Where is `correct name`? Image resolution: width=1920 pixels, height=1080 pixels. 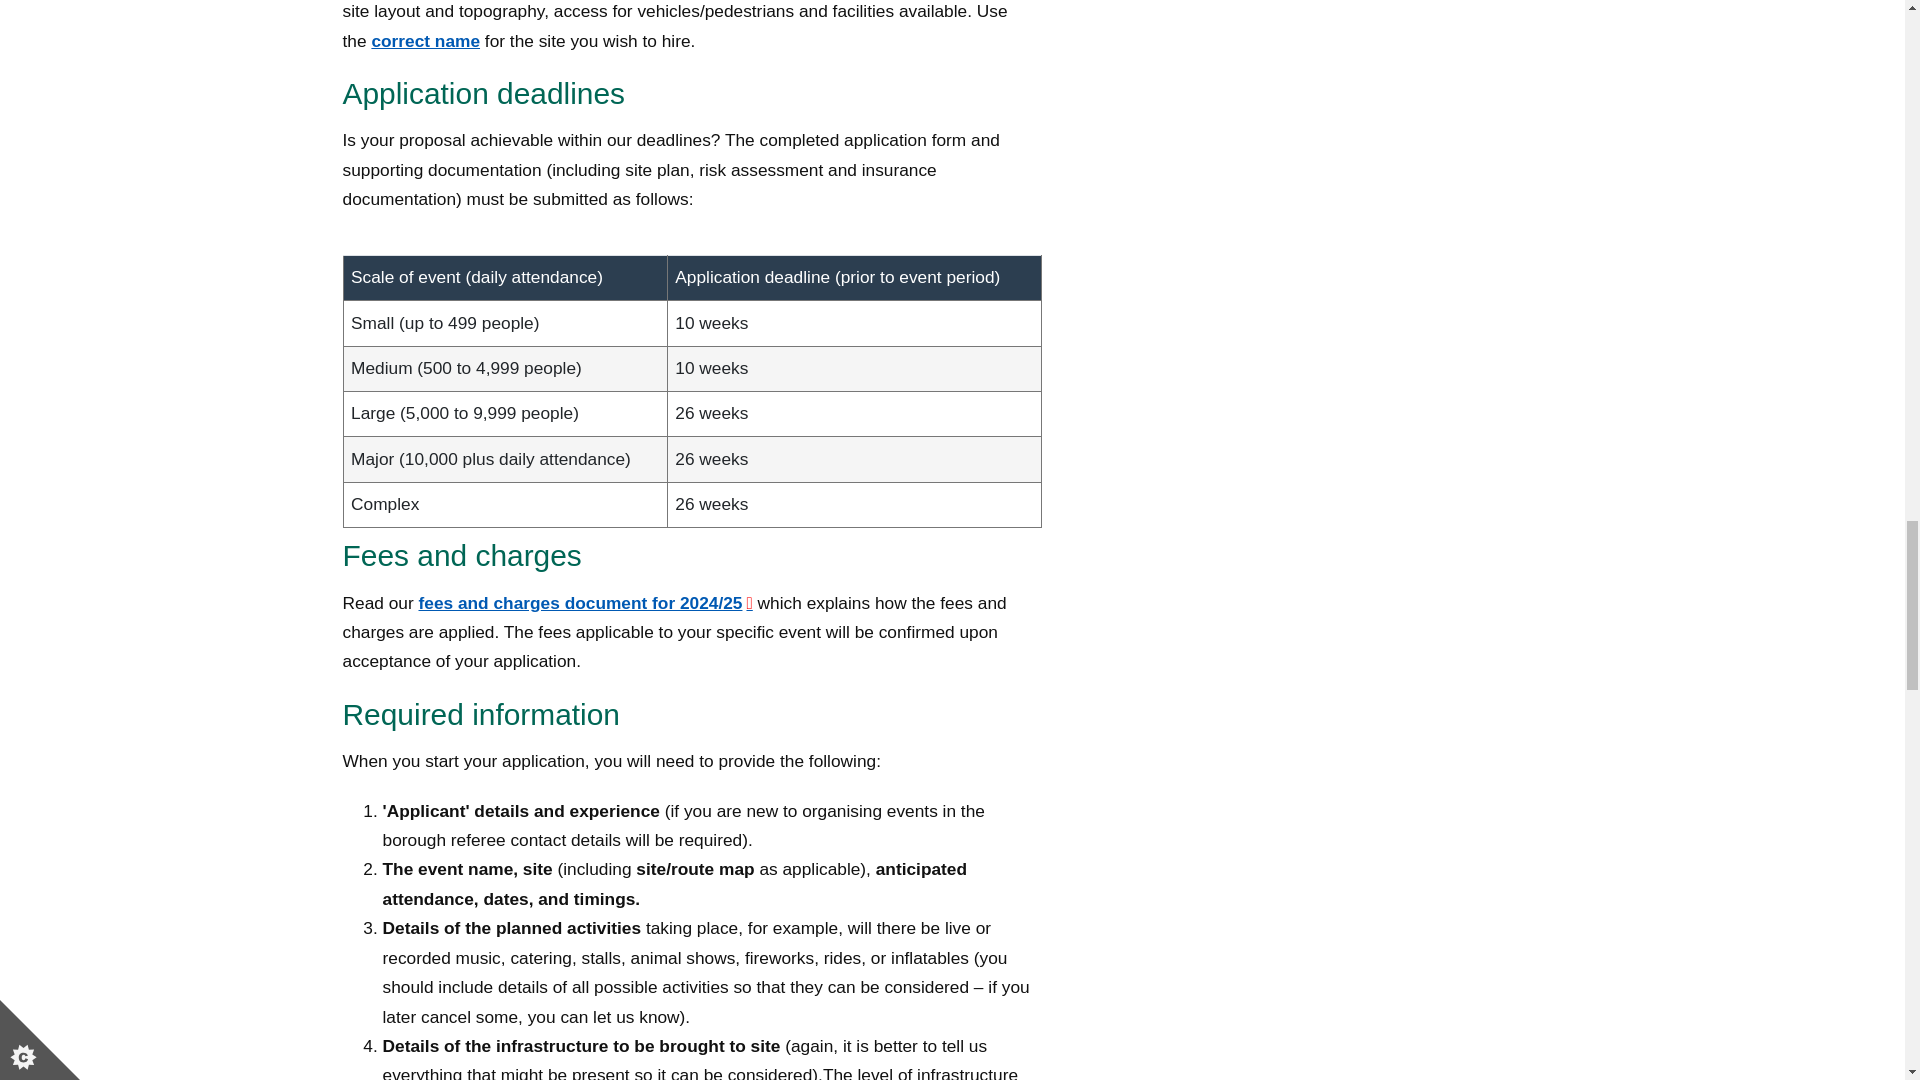
correct name is located at coordinates (425, 40).